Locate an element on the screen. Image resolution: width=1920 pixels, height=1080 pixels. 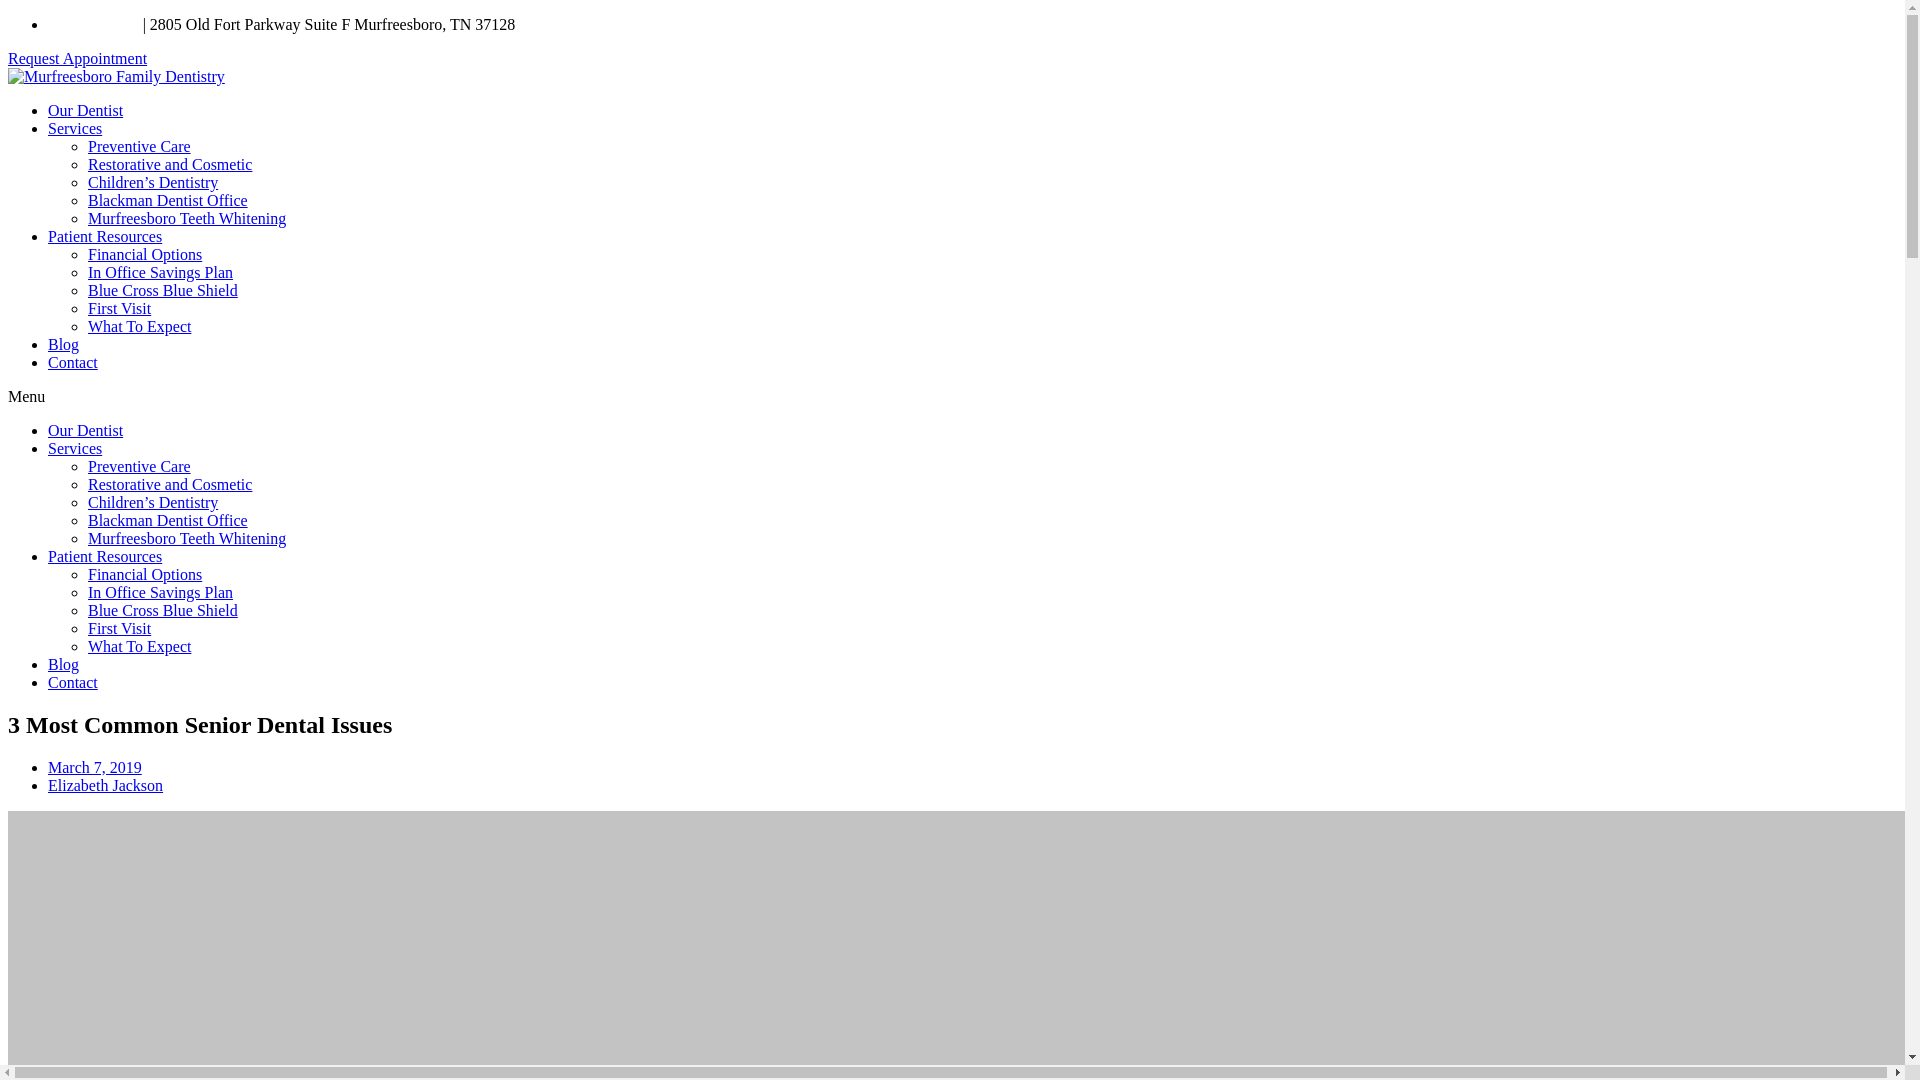
Our Dentist is located at coordinates (85, 110).